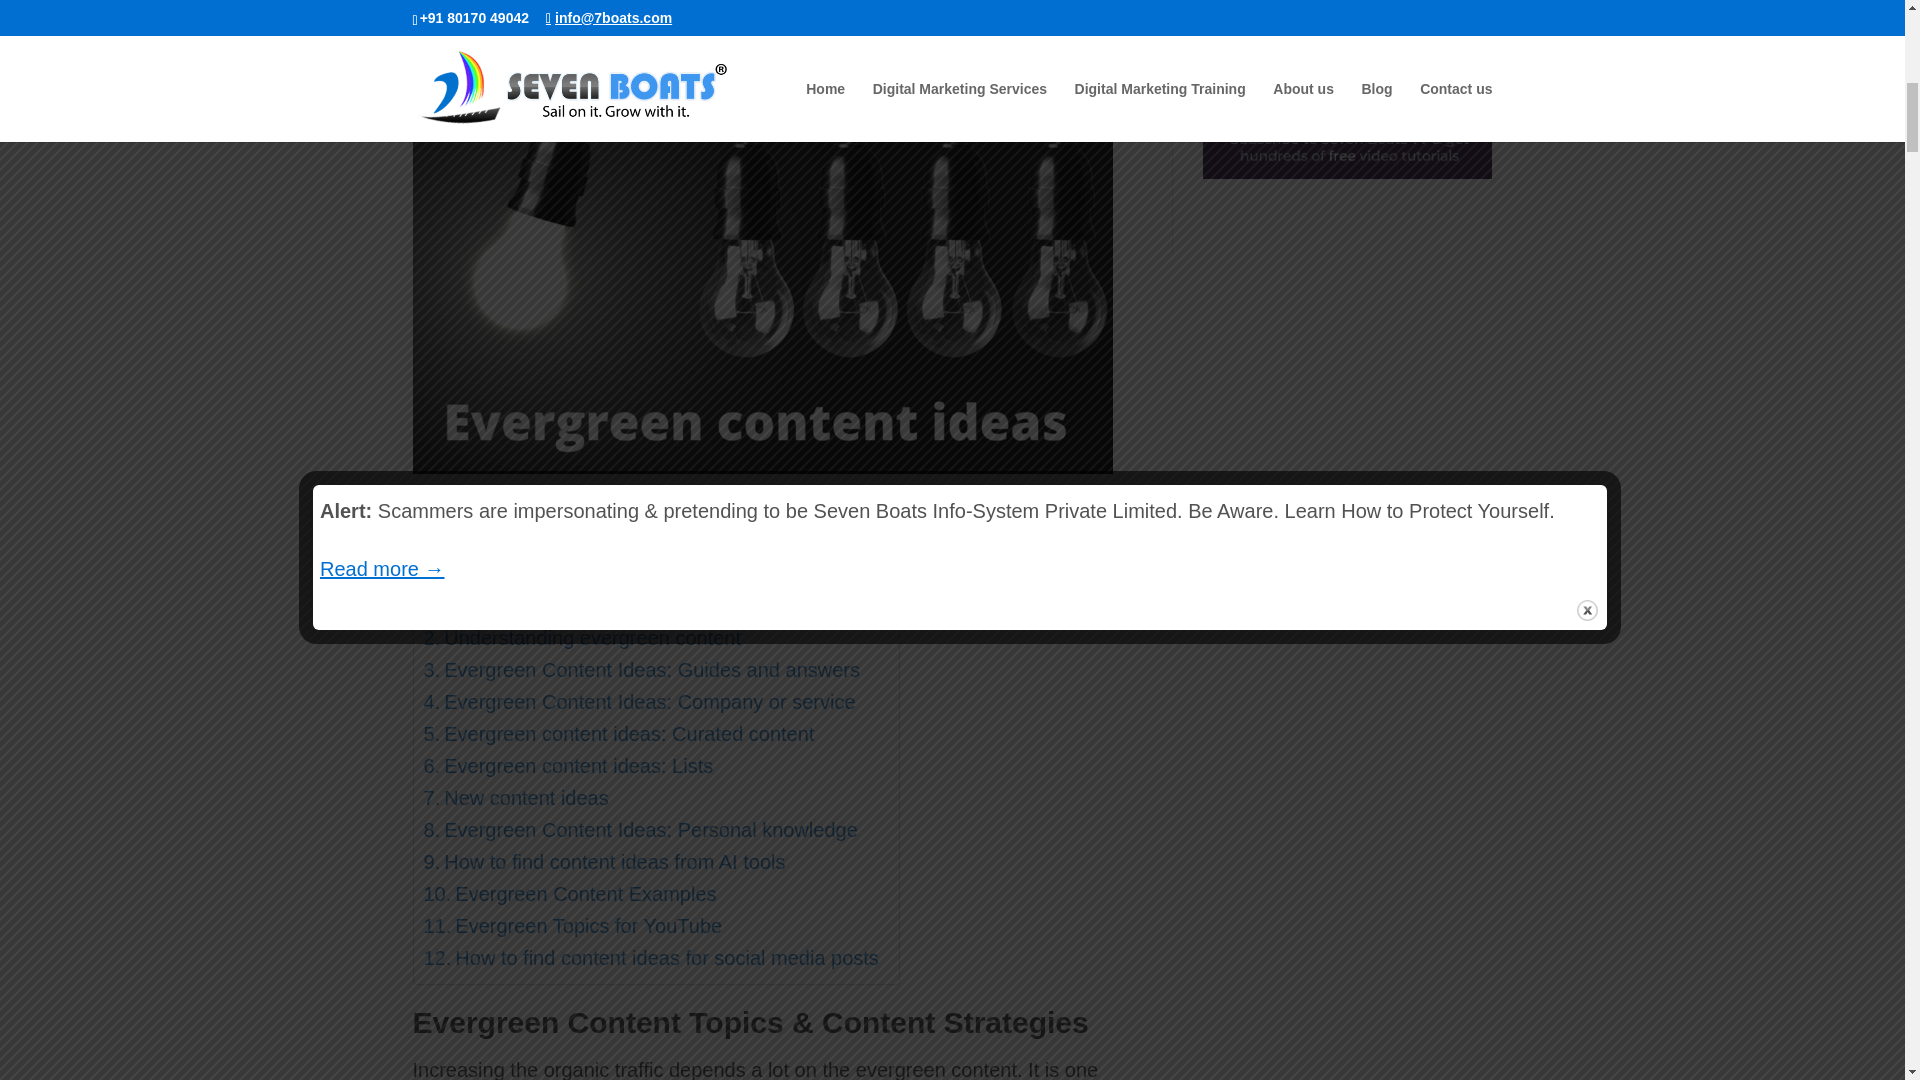  What do you see at coordinates (619, 734) in the screenshot?
I see `Evergreen content ideas: Curated content` at bounding box center [619, 734].